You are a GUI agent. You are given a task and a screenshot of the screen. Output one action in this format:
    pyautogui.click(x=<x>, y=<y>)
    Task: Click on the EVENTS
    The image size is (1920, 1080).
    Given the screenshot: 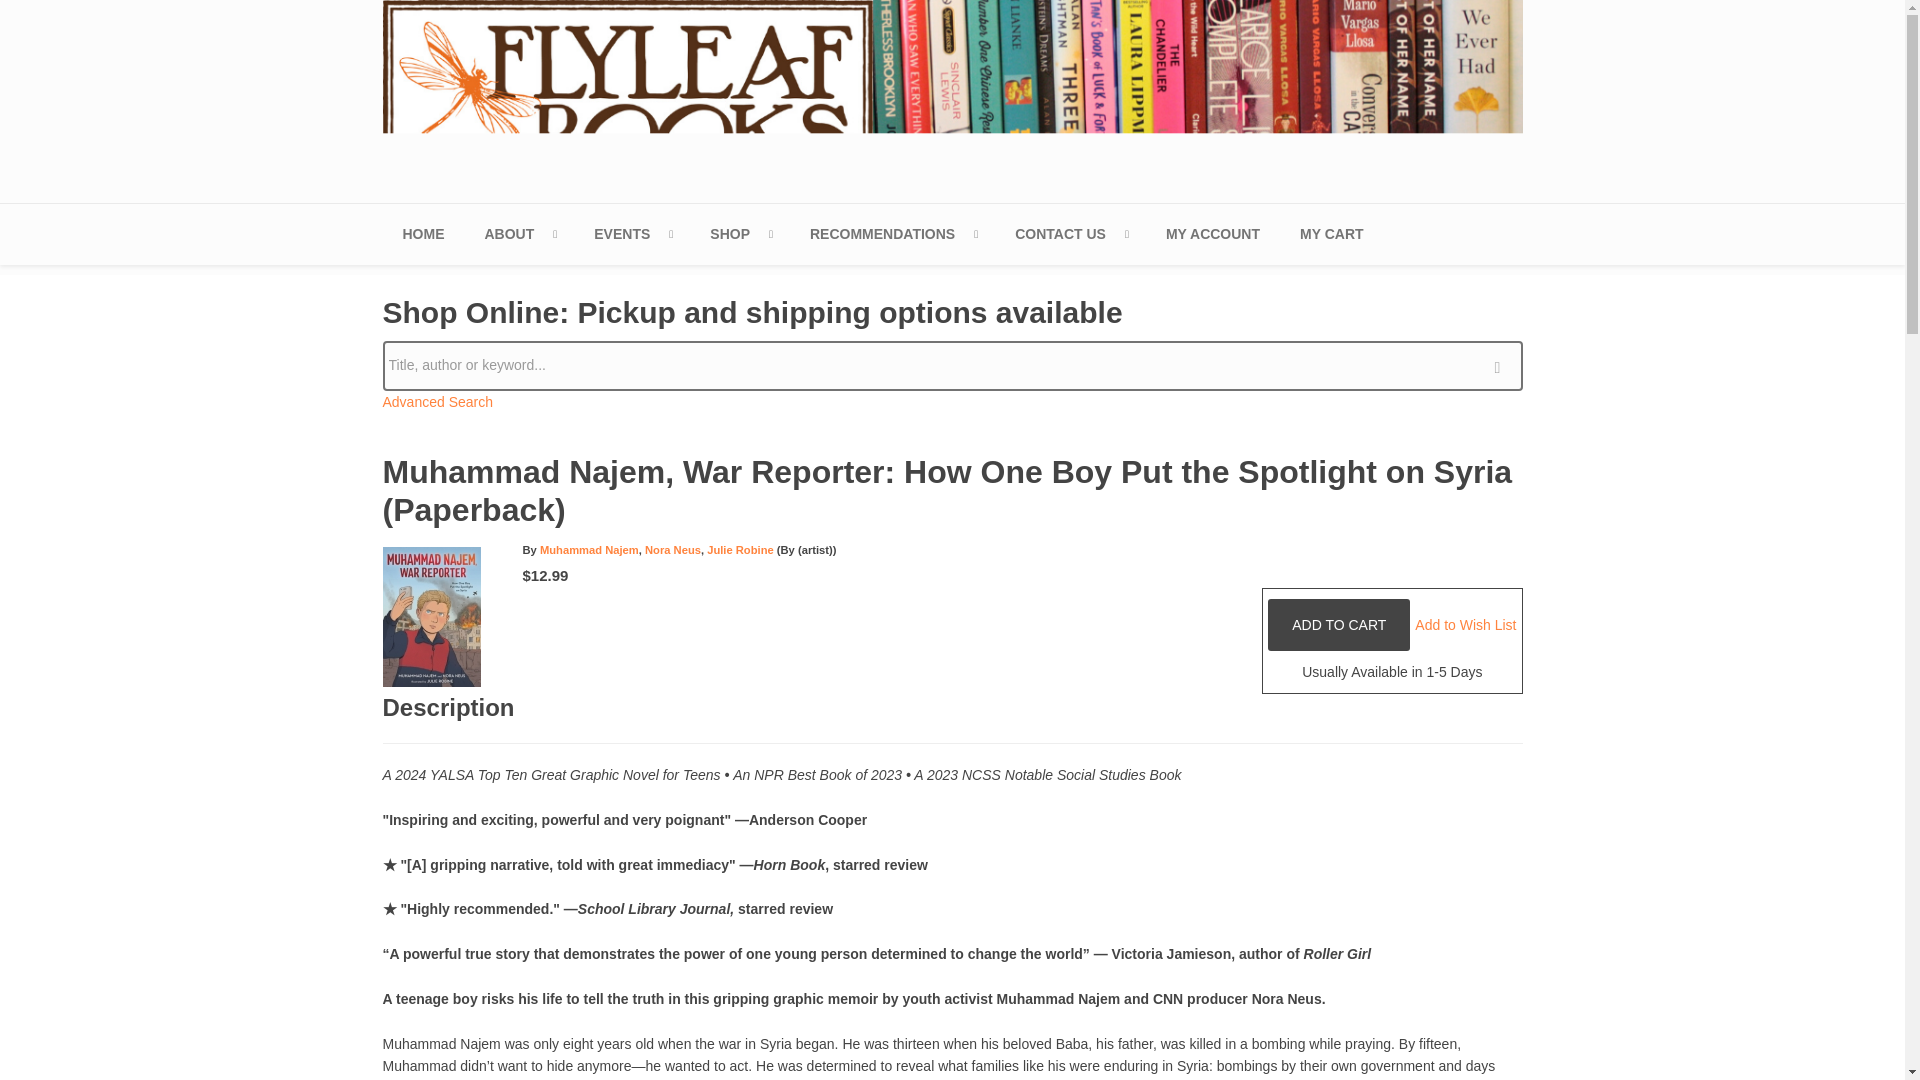 What is the action you would take?
    pyautogui.click(x=632, y=234)
    